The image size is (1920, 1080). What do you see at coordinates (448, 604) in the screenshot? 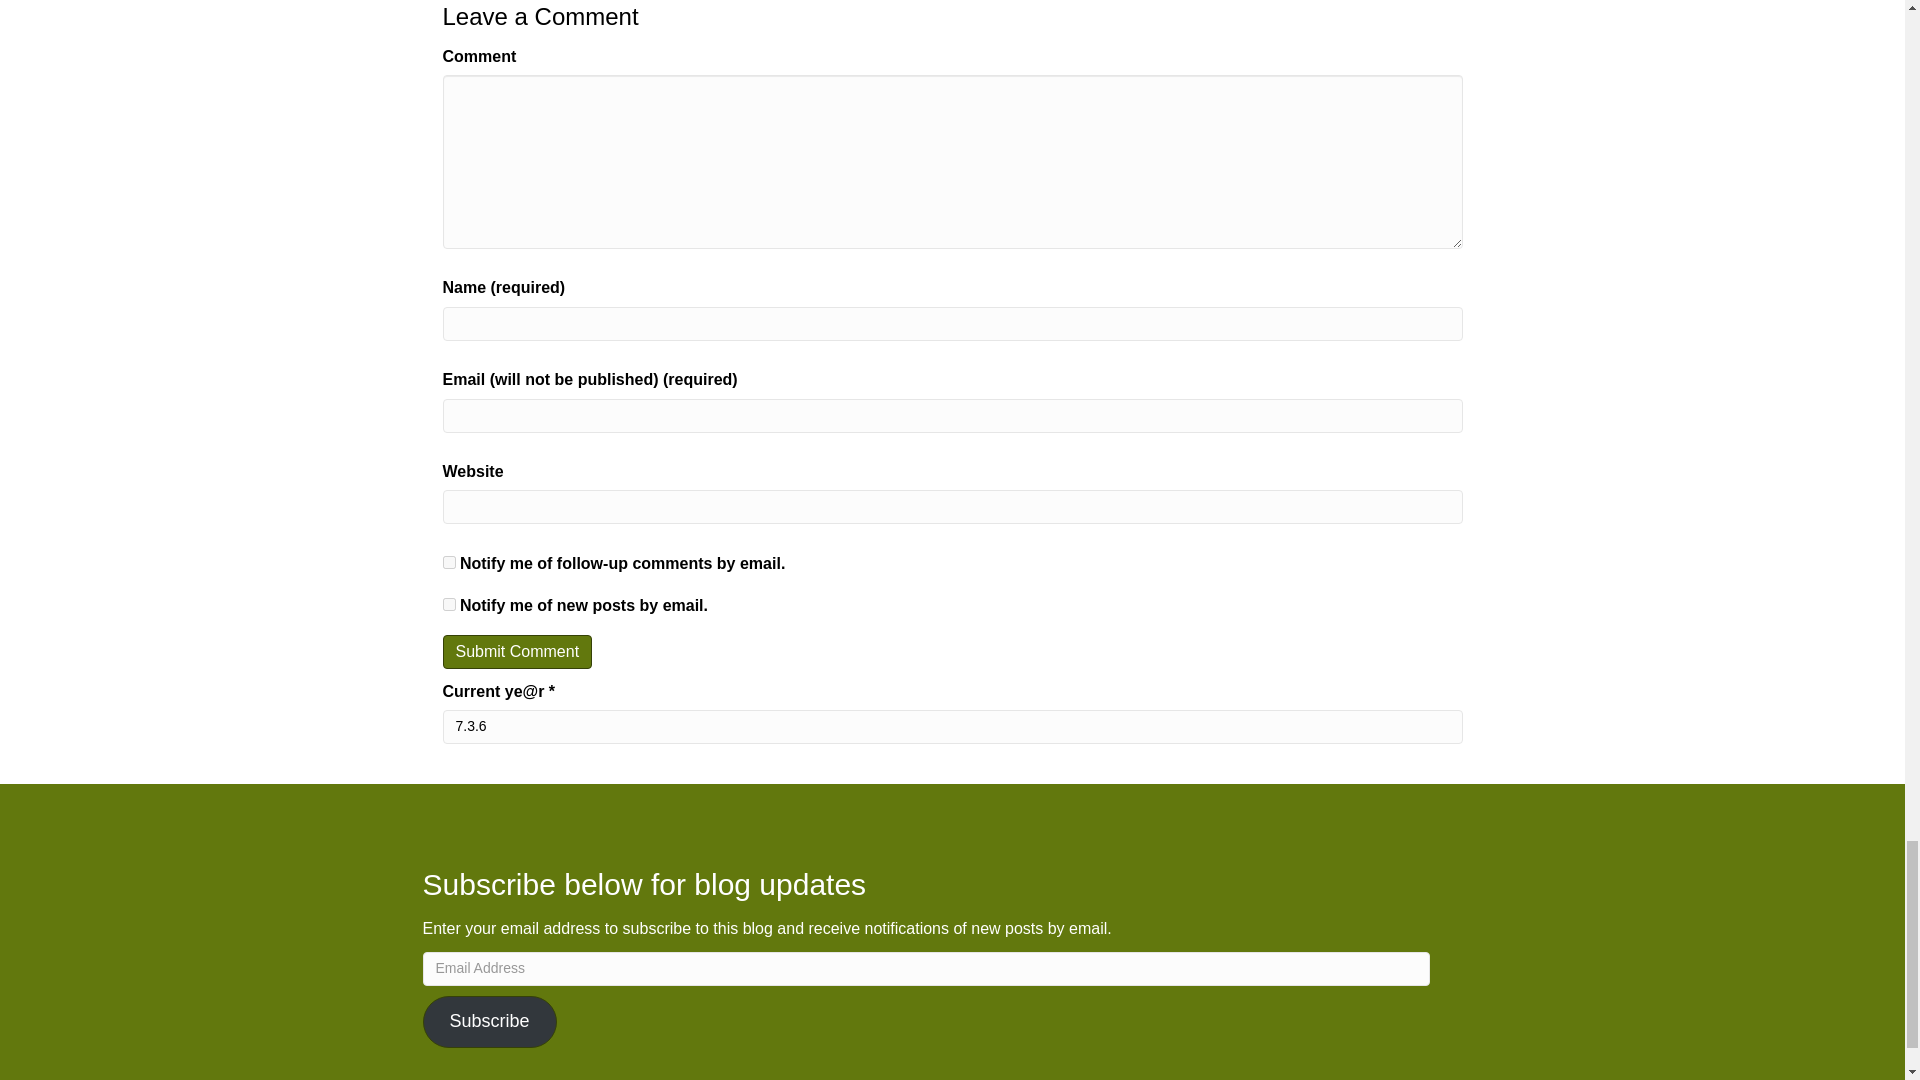
I see `subscribe` at bounding box center [448, 604].